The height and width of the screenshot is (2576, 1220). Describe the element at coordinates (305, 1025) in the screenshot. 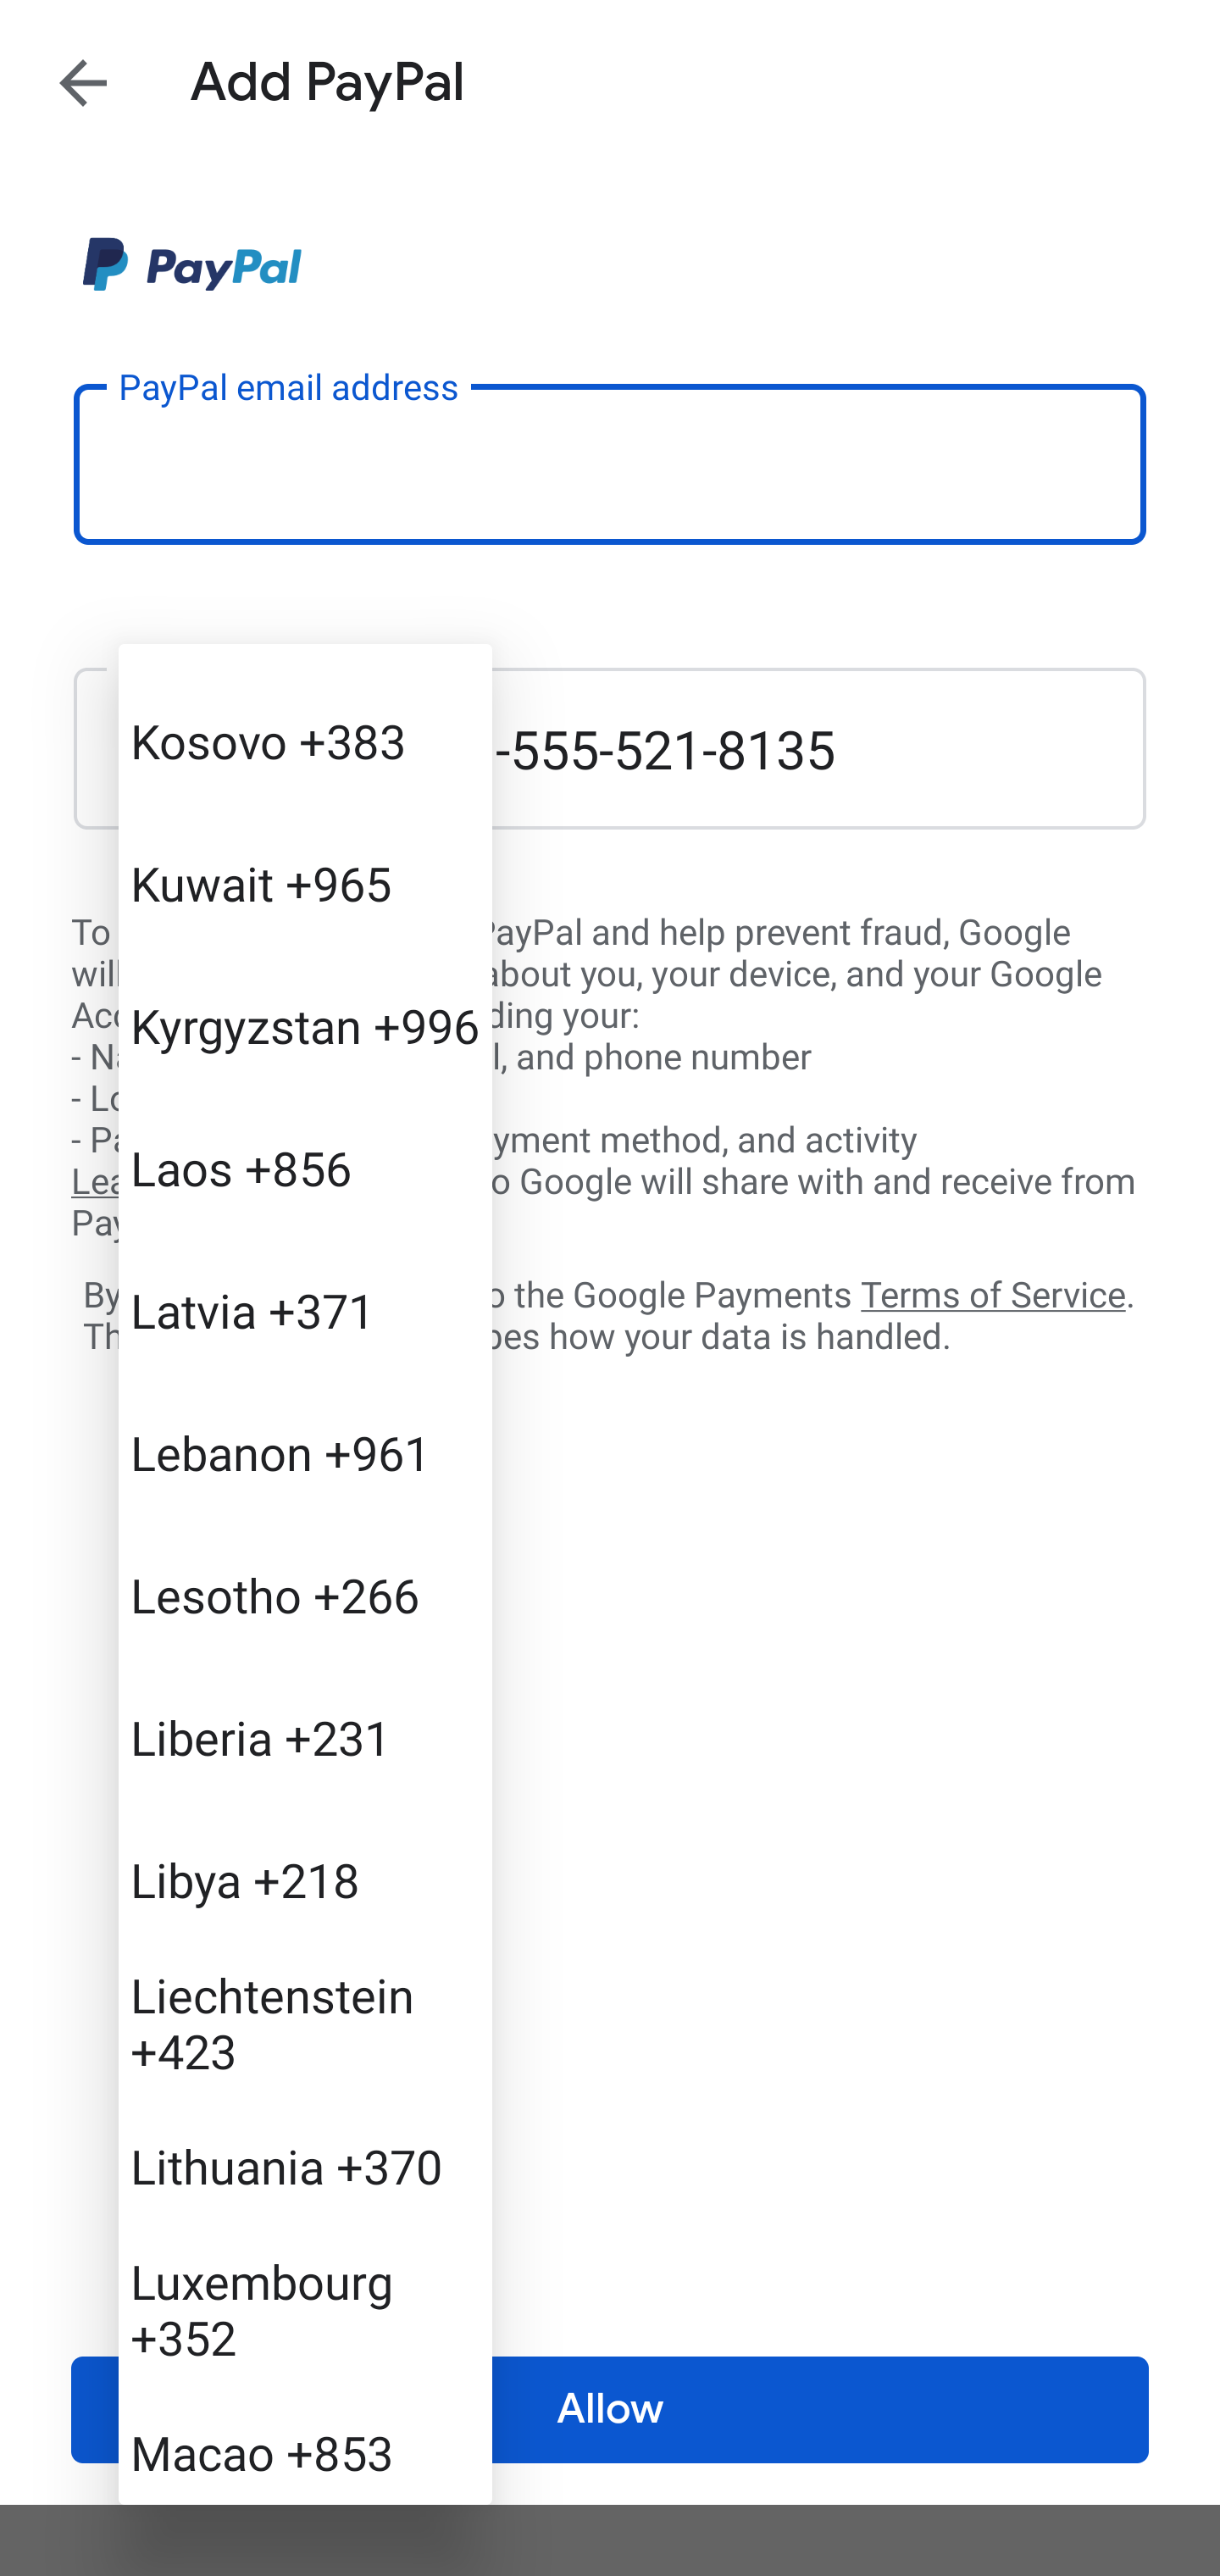

I see `Kyrgyzstan +996` at that location.